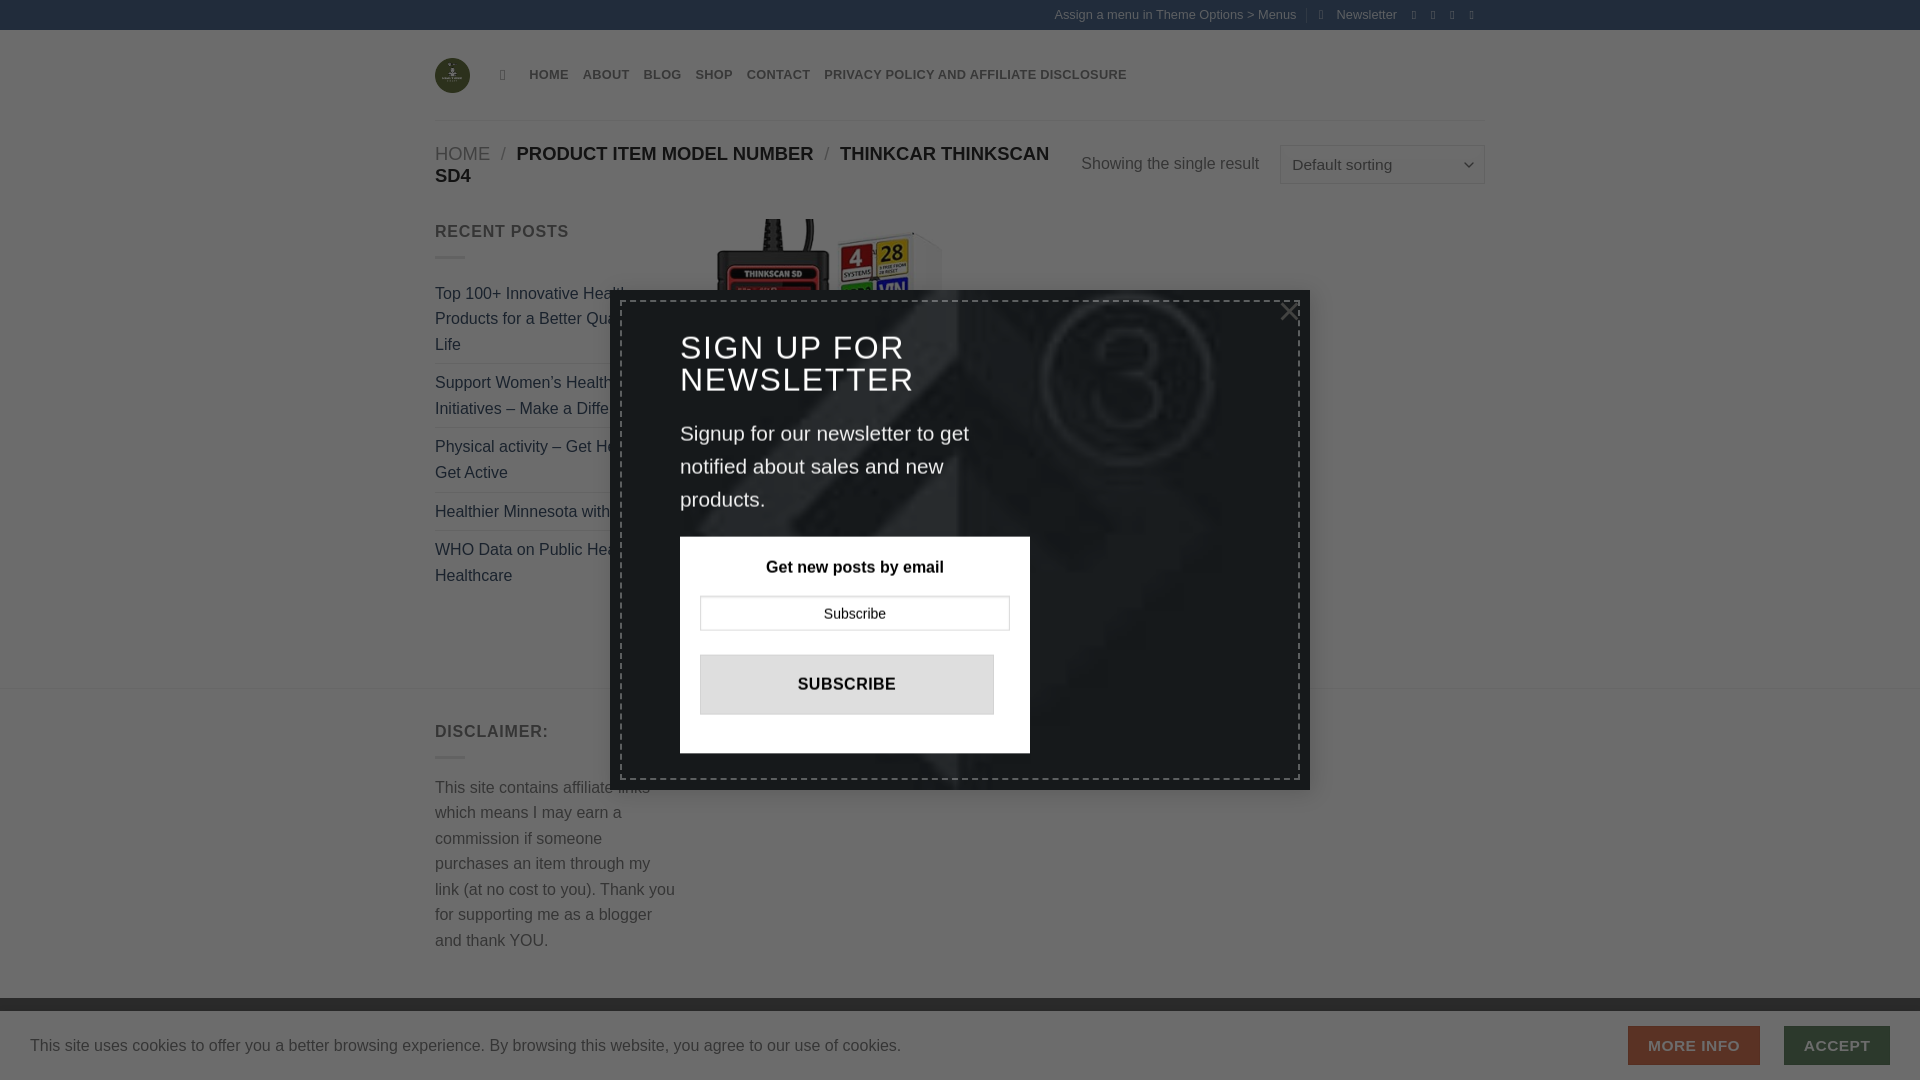  Describe the element at coordinates (462, 153) in the screenshot. I see `HOME` at that location.